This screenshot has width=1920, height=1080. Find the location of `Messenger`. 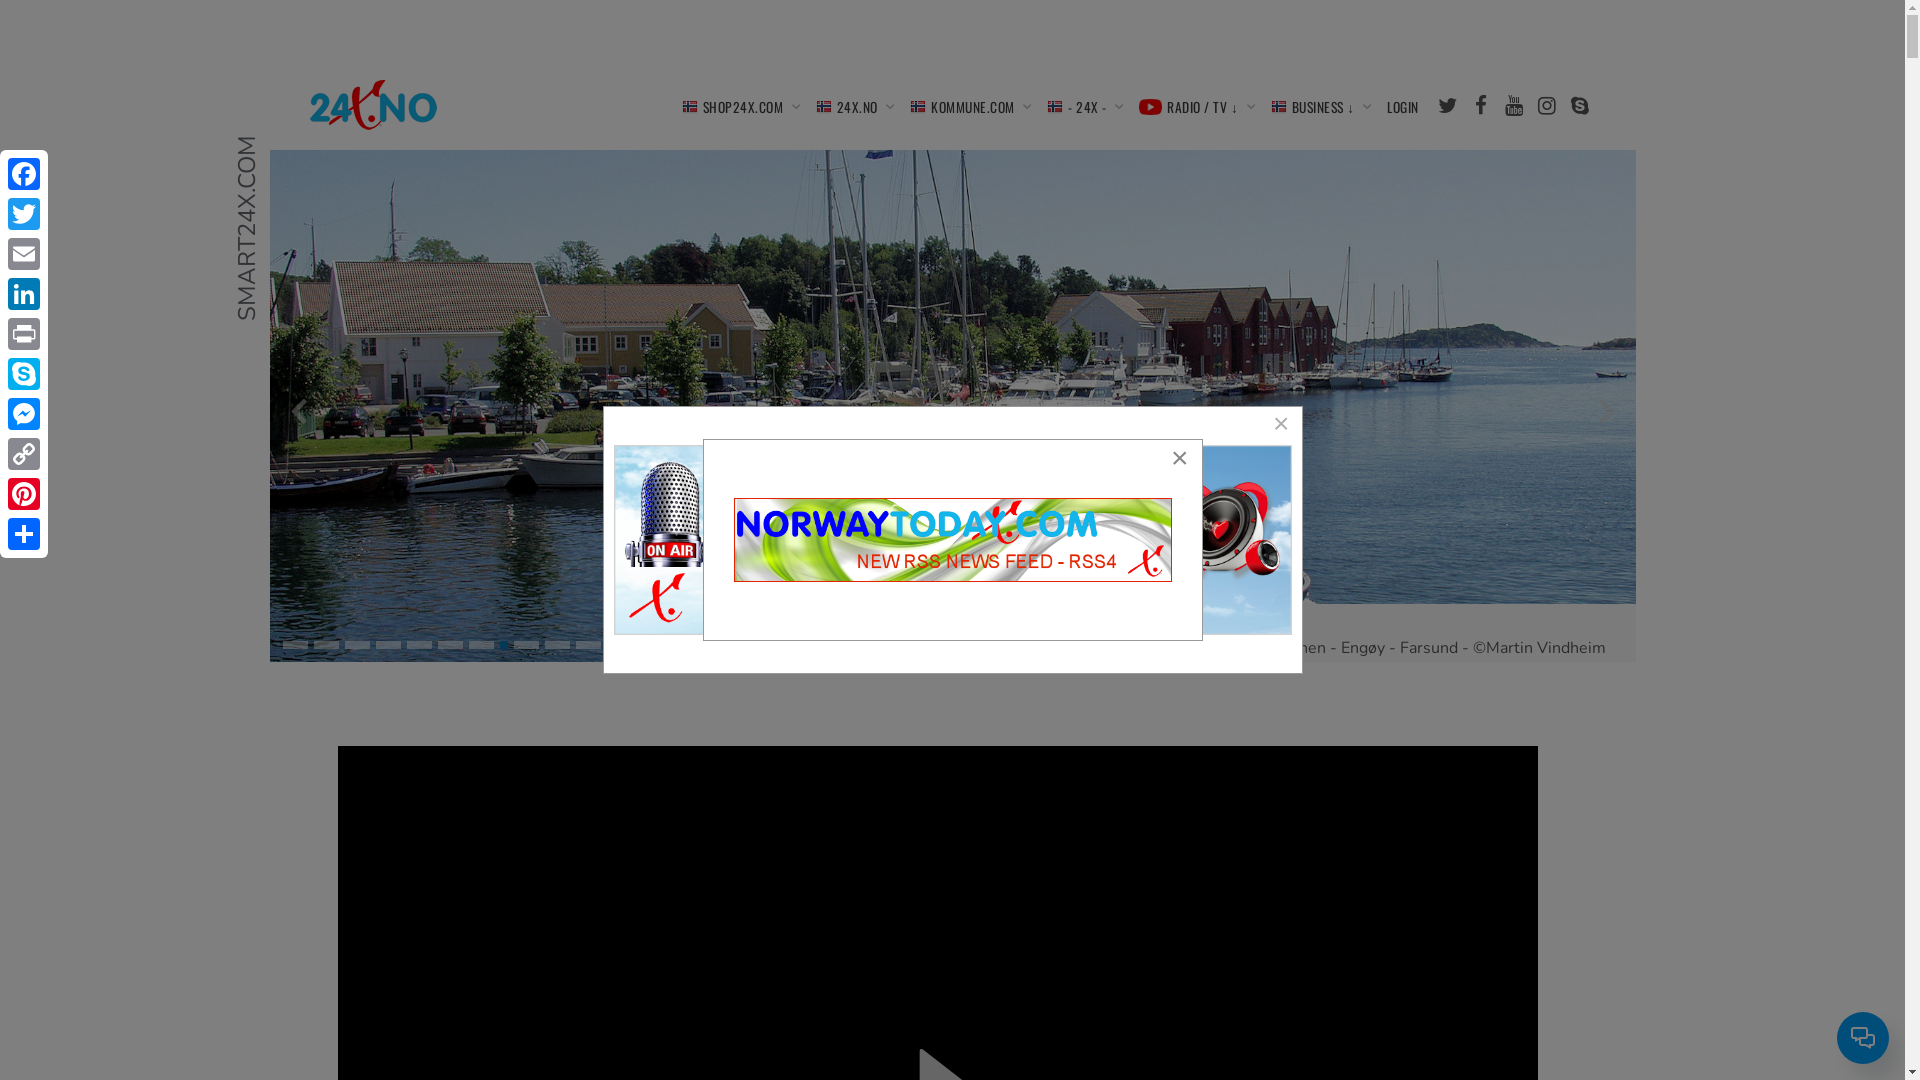

Messenger is located at coordinates (24, 414).